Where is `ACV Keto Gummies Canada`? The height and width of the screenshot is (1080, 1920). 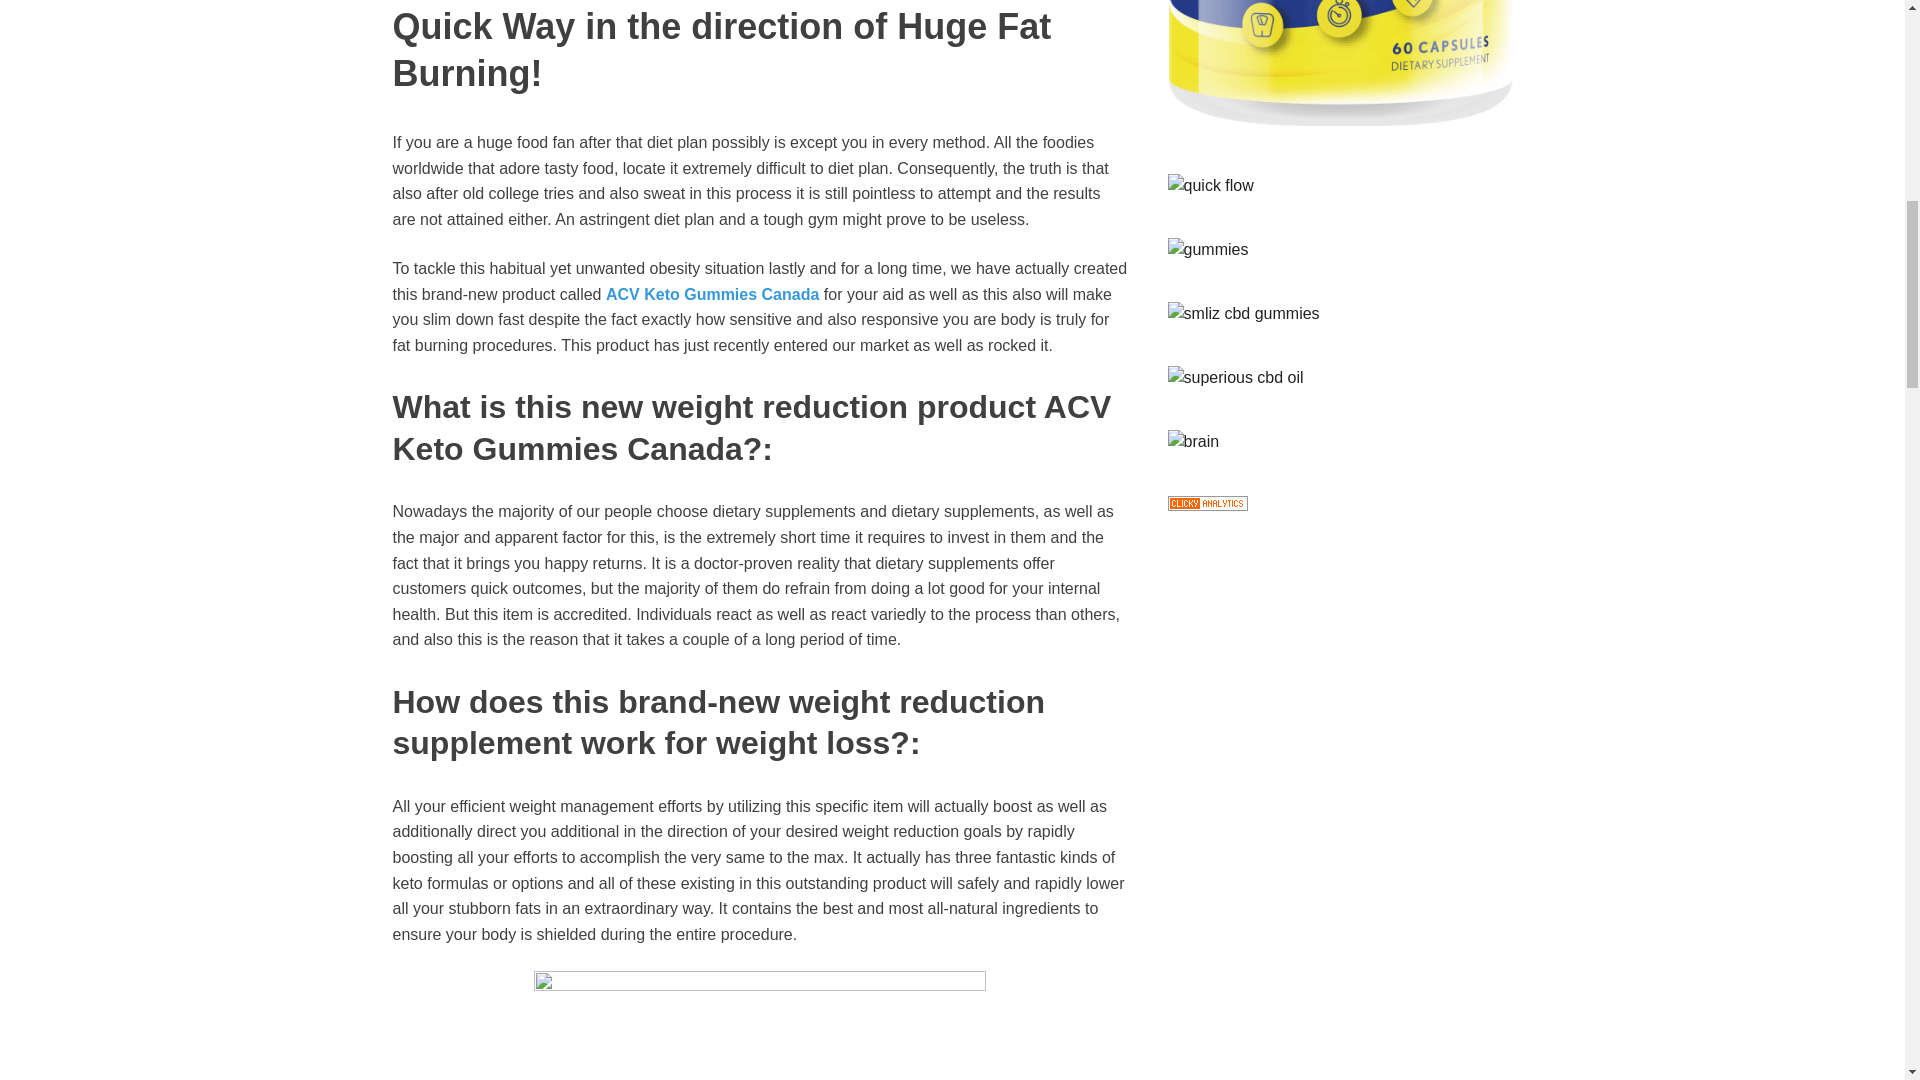
ACV Keto Gummies Canada is located at coordinates (712, 294).